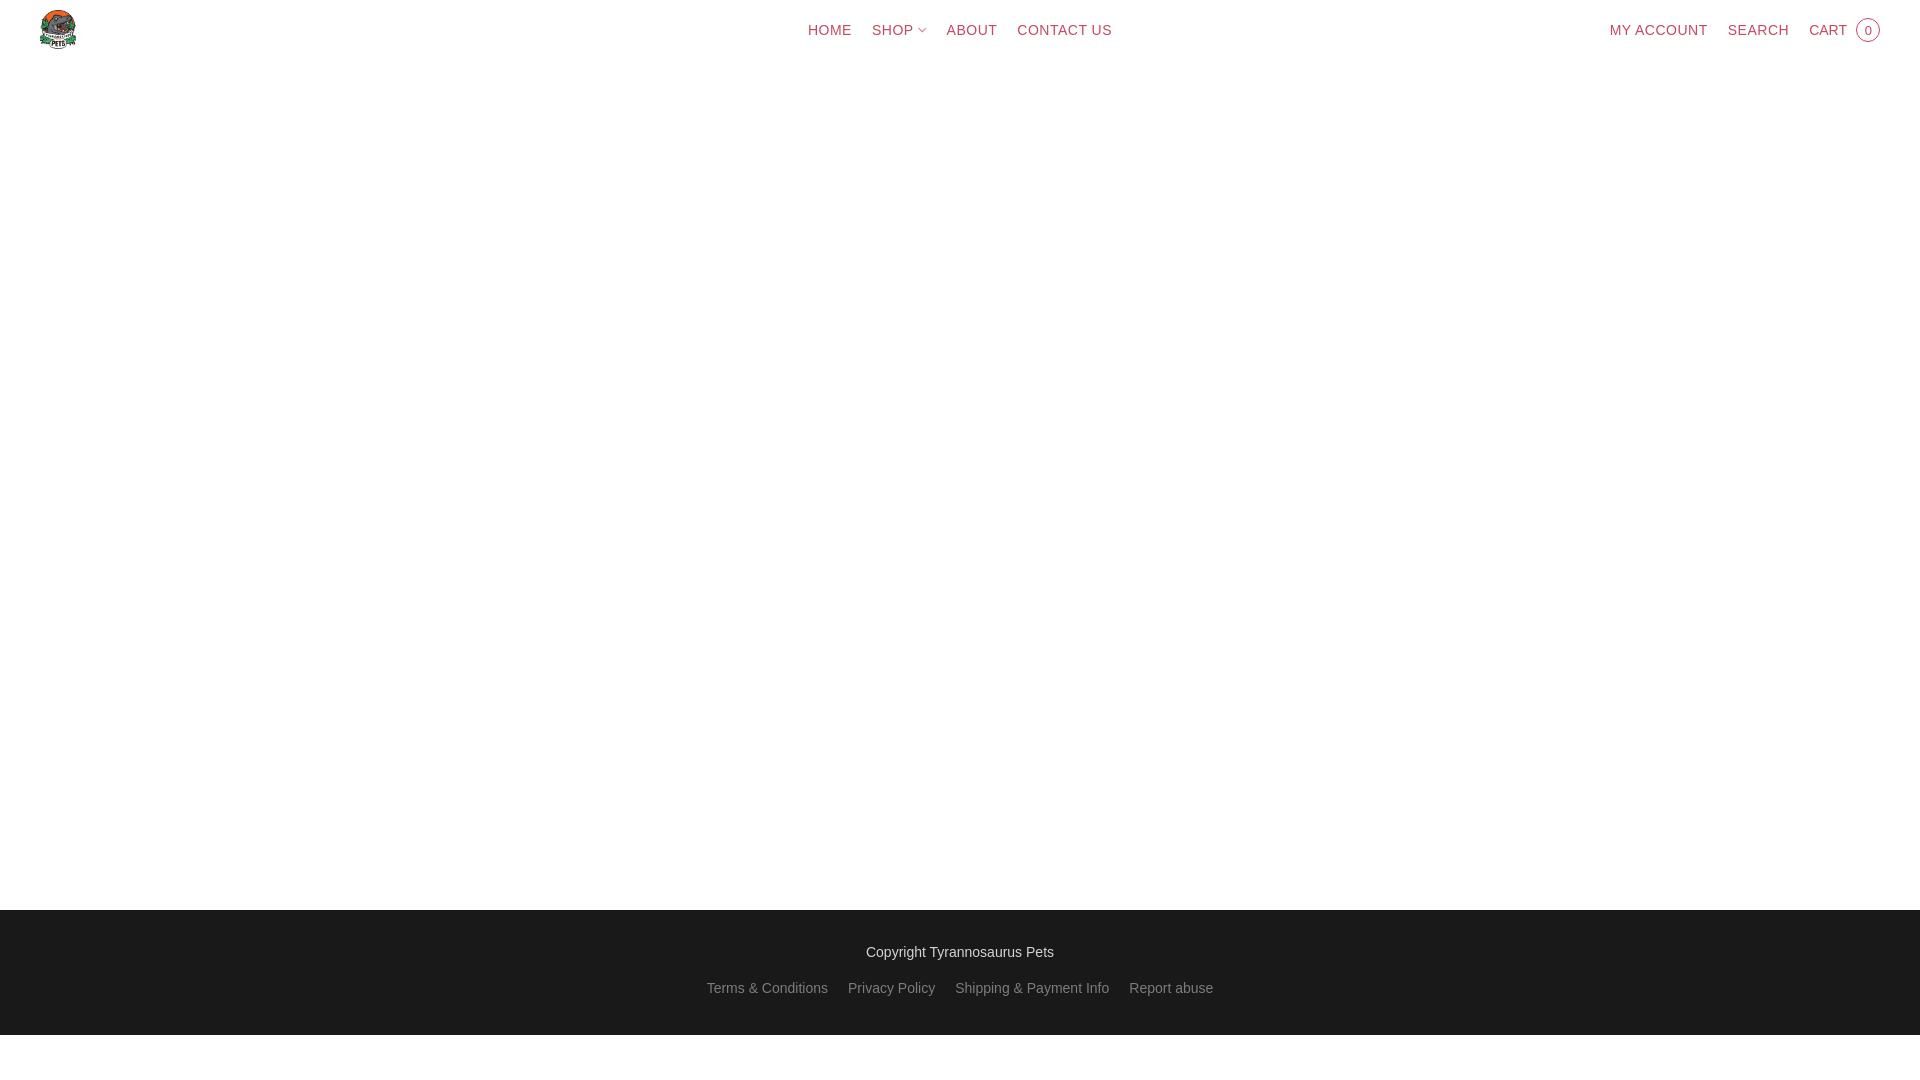  Describe the element at coordinates (1058, 29) in the screenshot. I see `CONTACT US` at that location.